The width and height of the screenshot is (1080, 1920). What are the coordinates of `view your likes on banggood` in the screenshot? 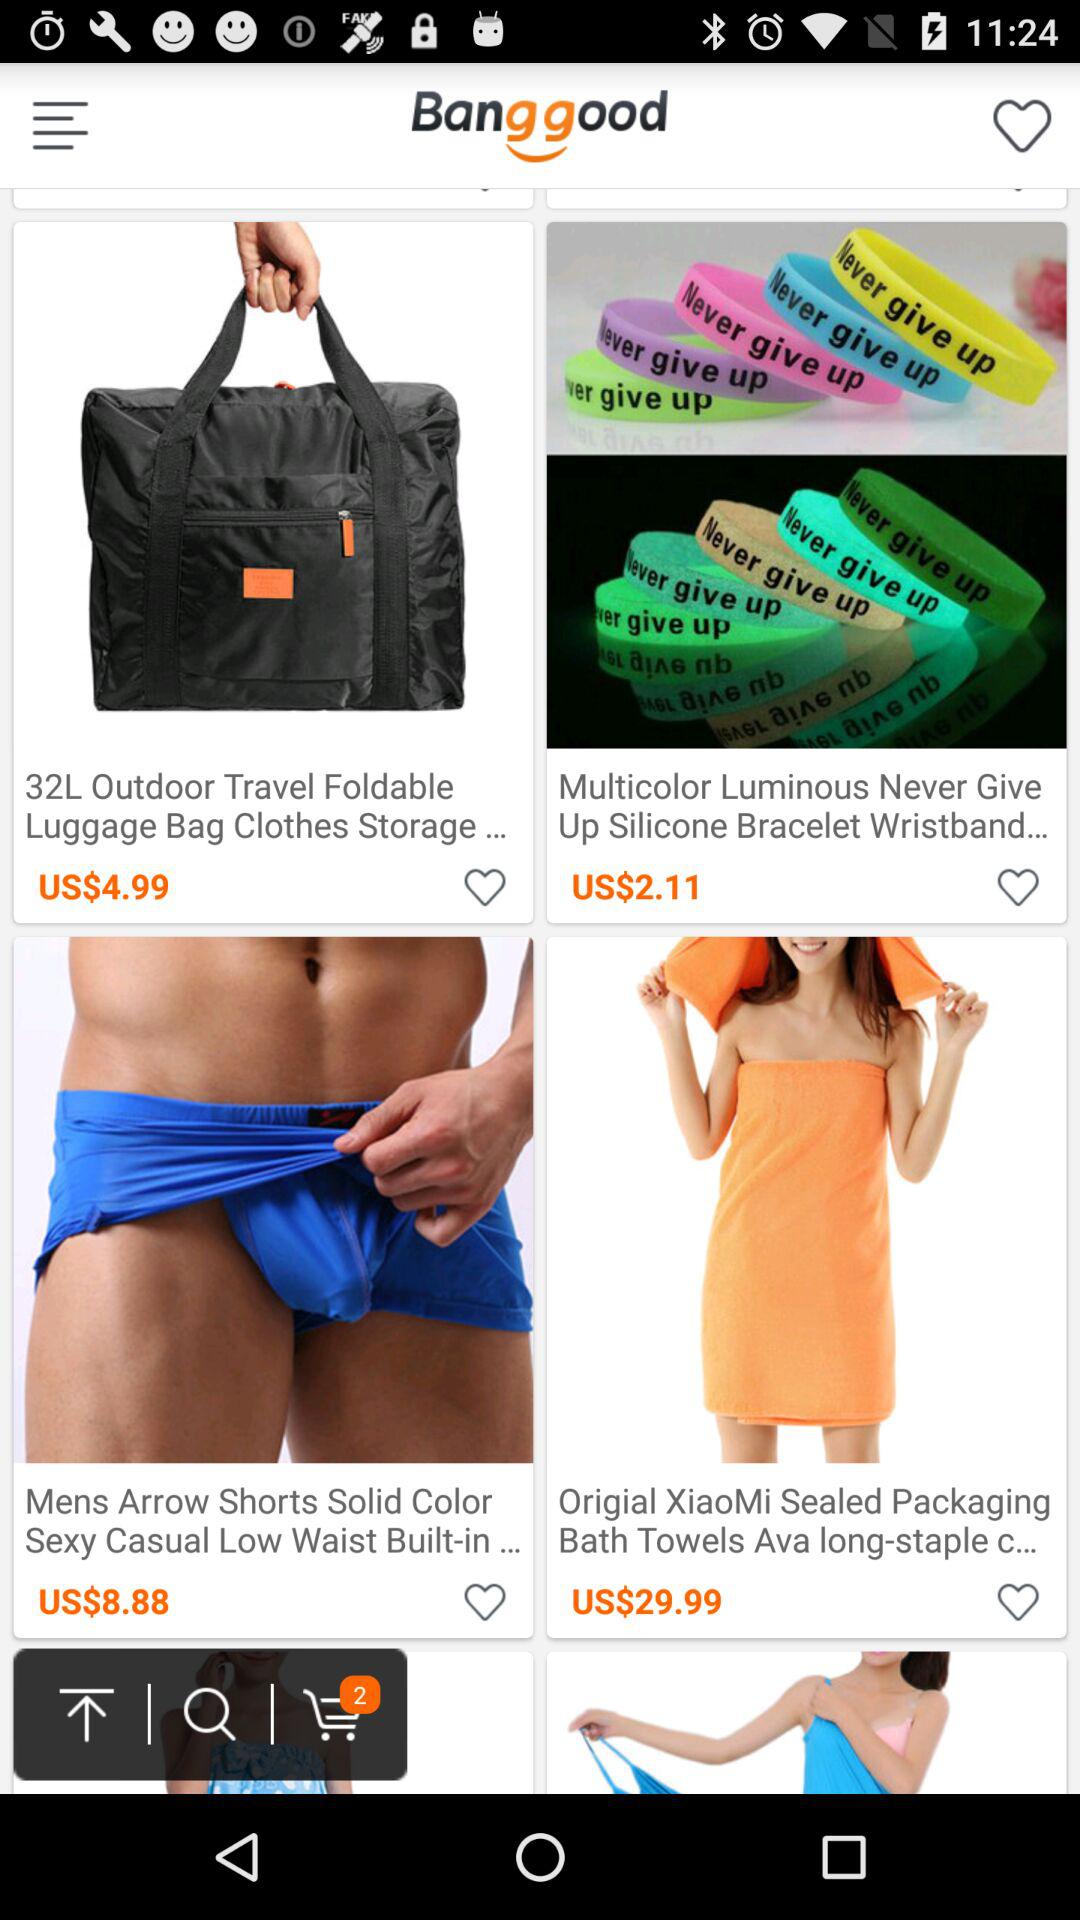 It's located at (1022, 126).